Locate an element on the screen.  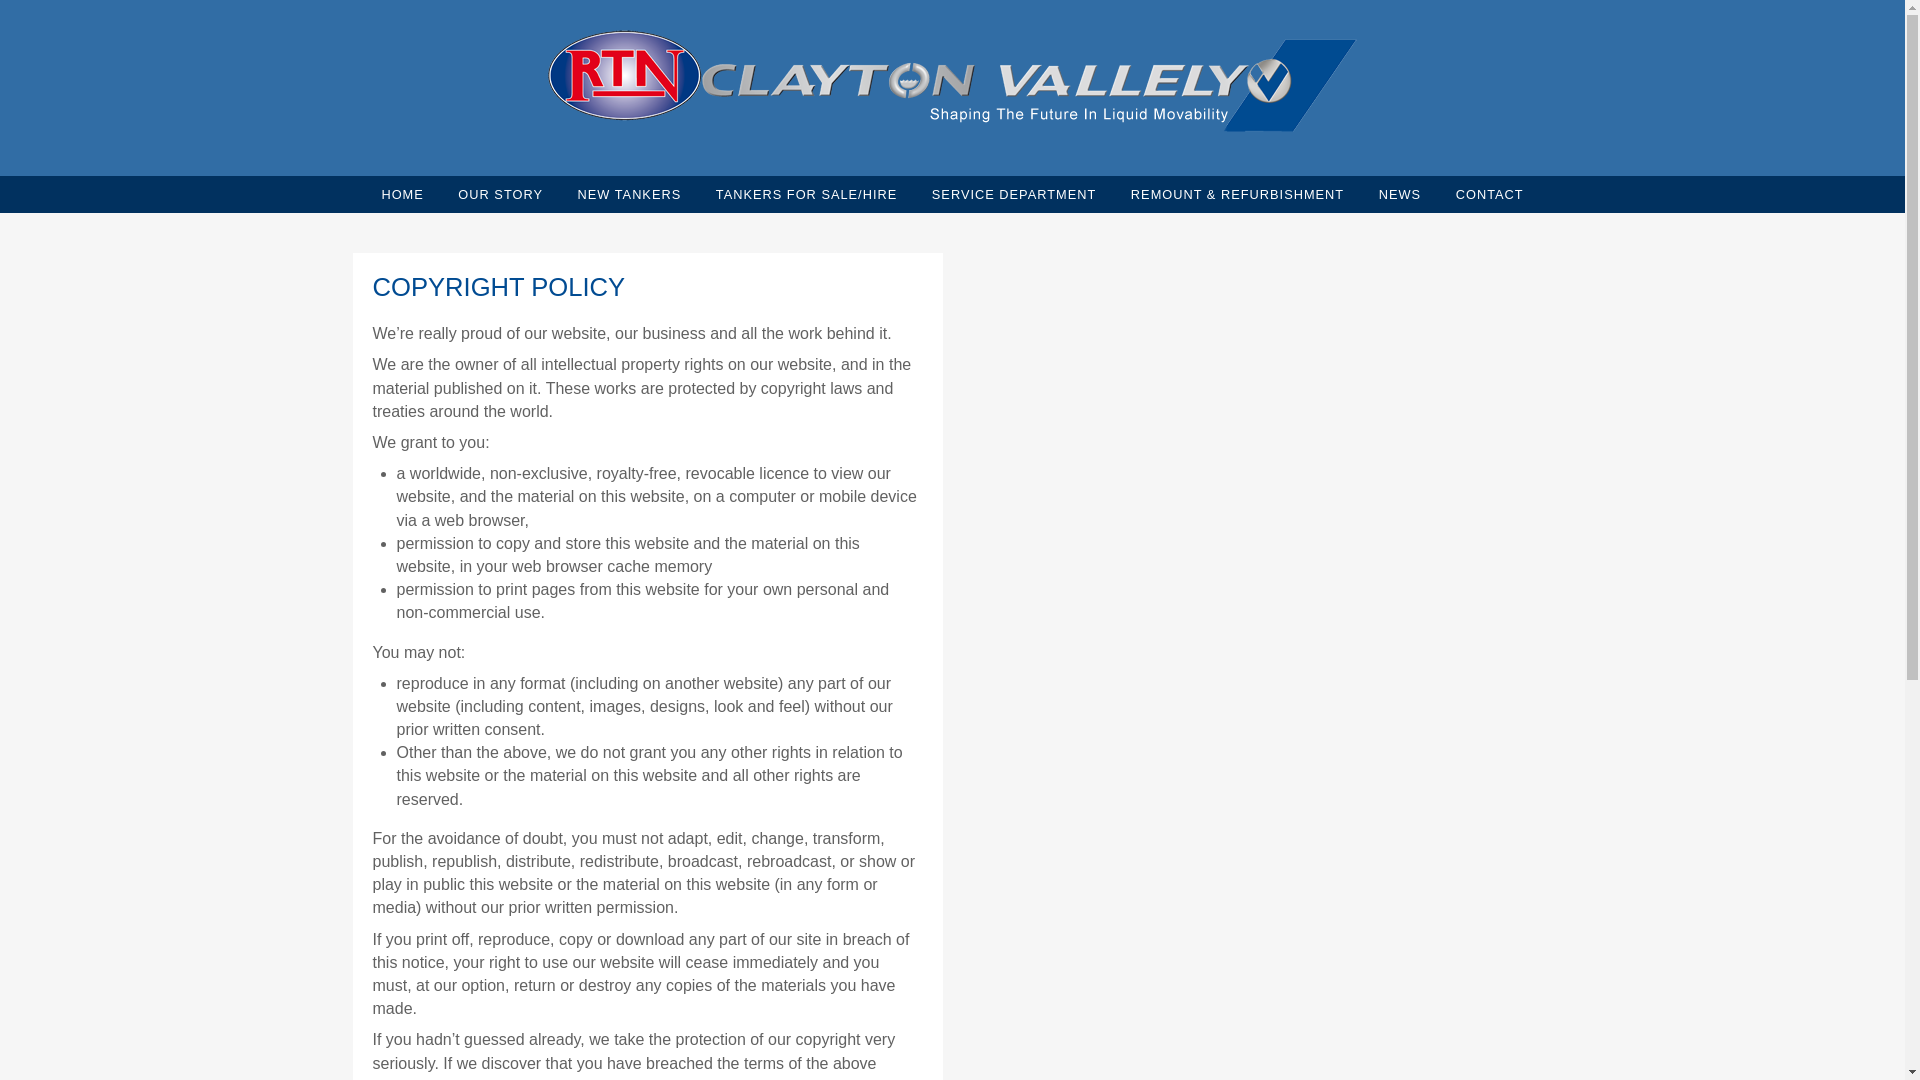
NEWS is located at coordinates (1399, 194).